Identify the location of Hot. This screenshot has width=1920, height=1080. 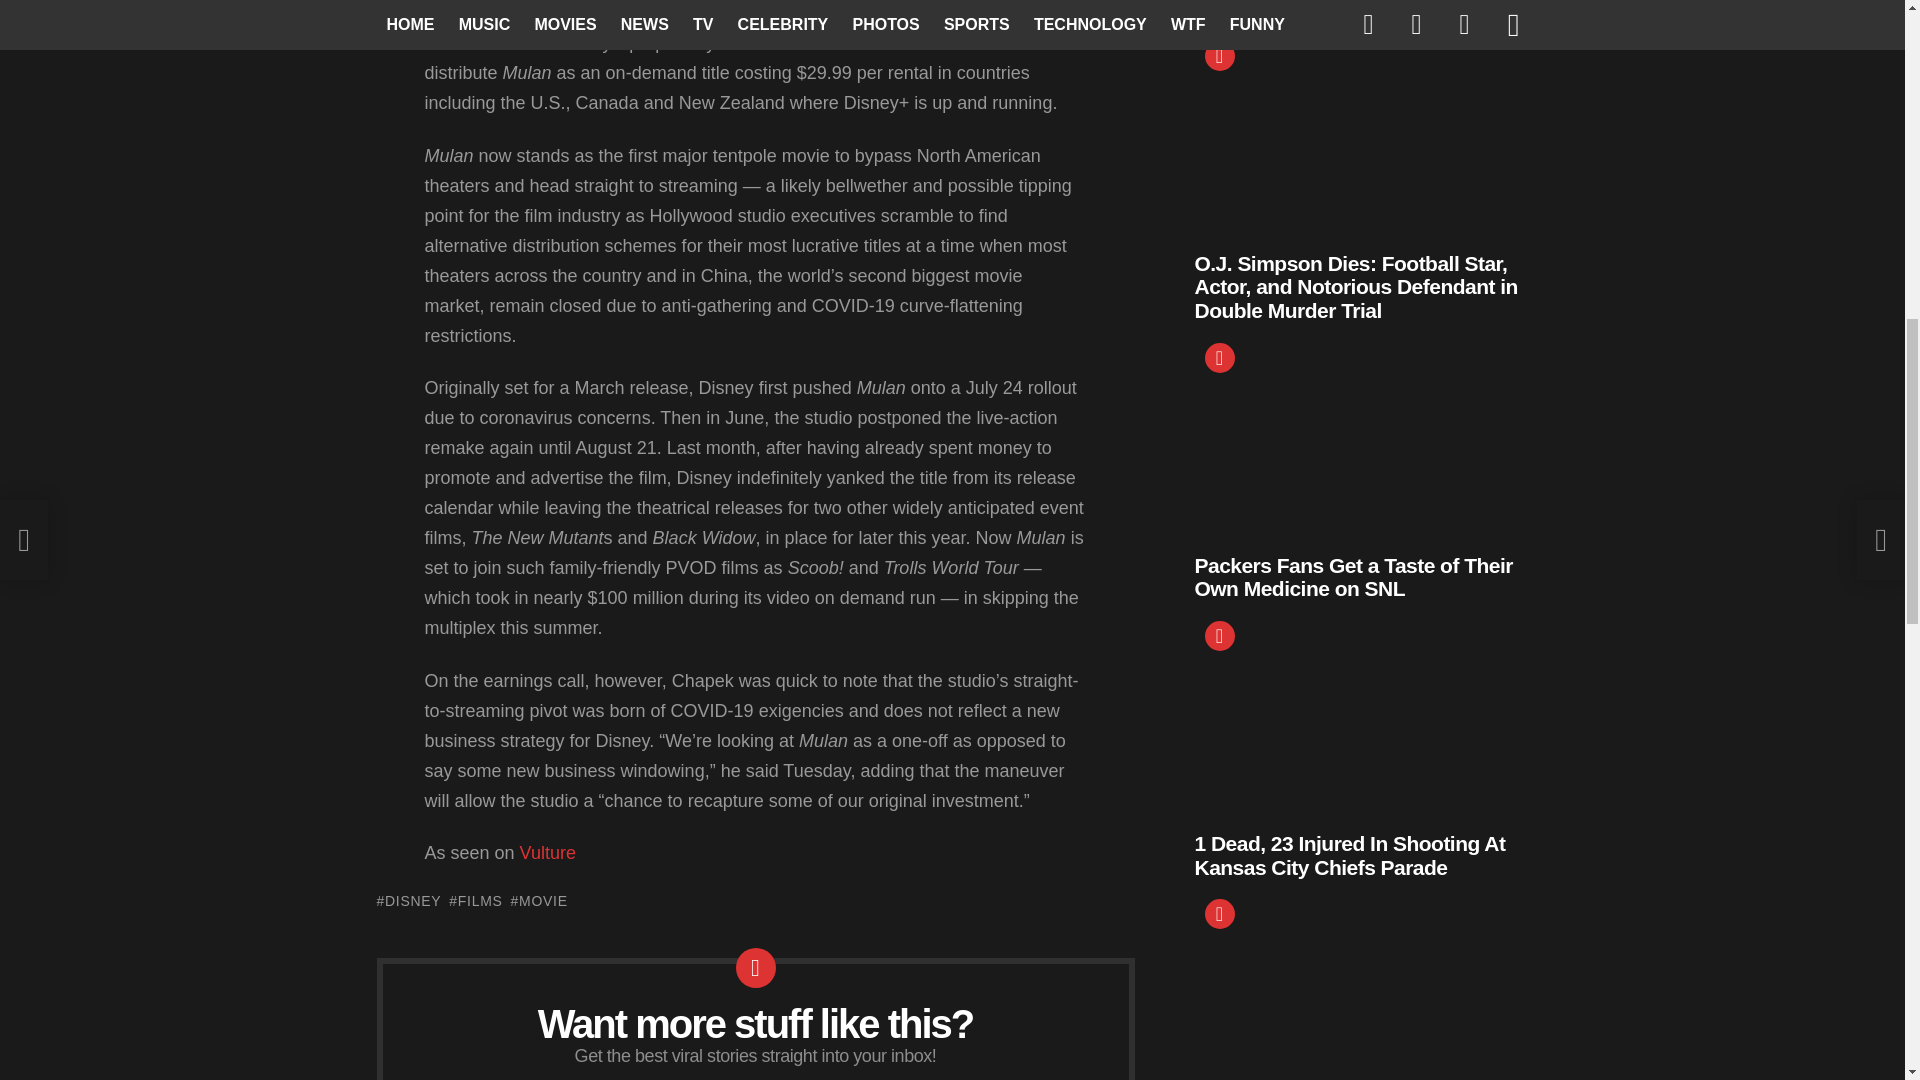
(1218, 636).